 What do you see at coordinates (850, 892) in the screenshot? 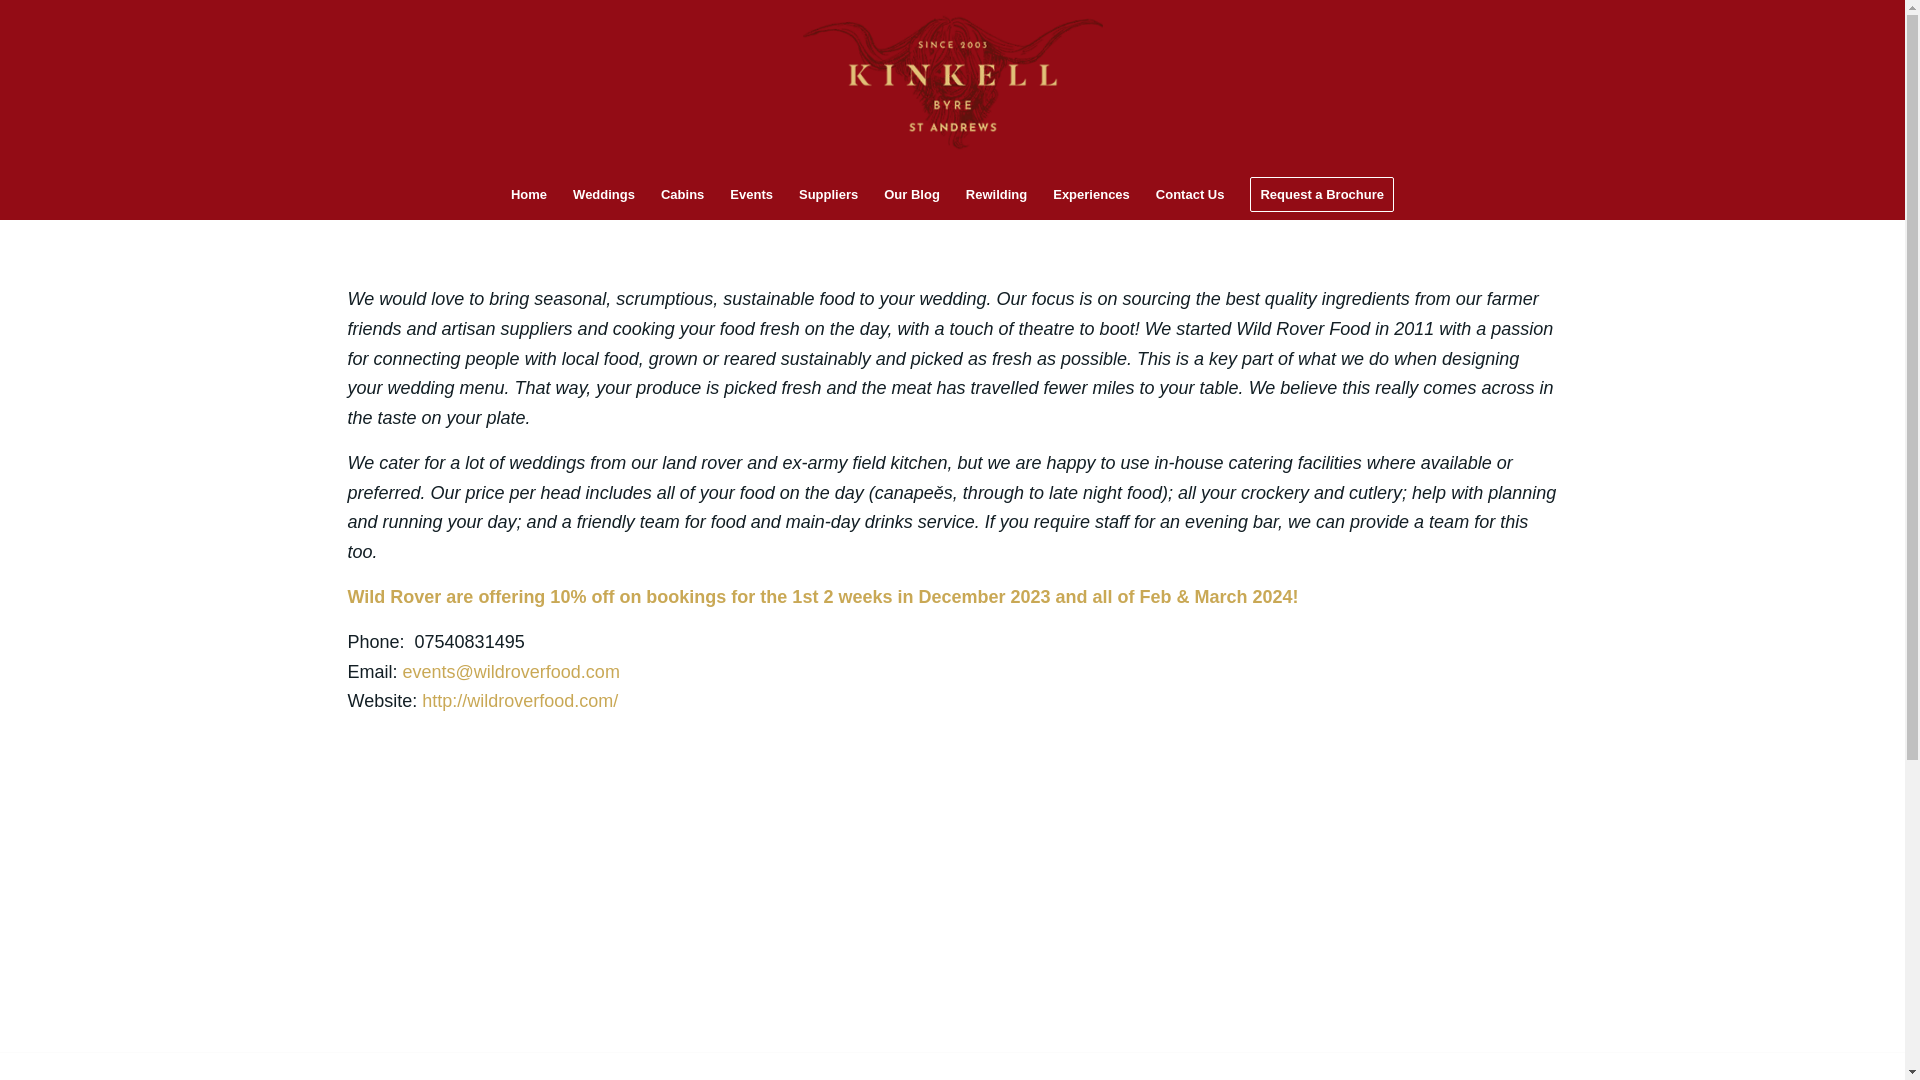
I see `image001` at bounding box center [850, 892].